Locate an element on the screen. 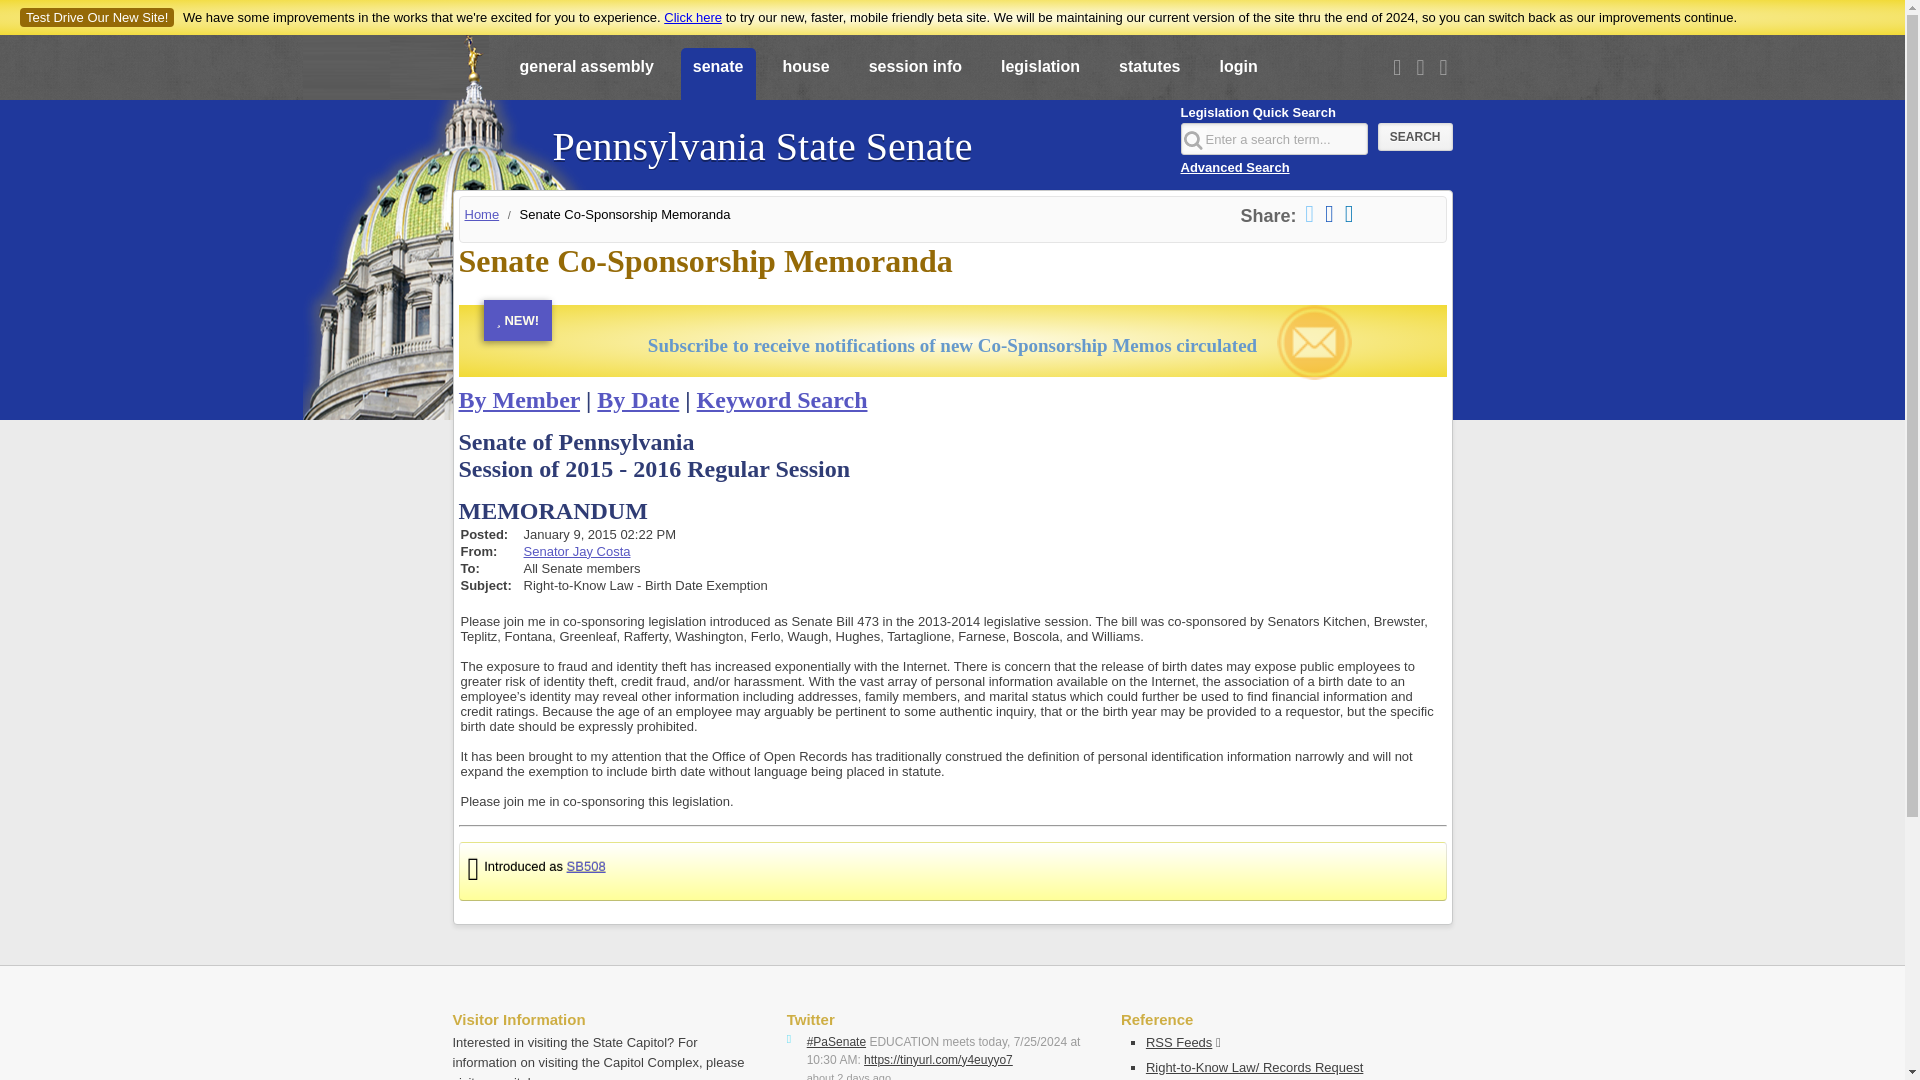  Search is located at coordinates (1416, 137).